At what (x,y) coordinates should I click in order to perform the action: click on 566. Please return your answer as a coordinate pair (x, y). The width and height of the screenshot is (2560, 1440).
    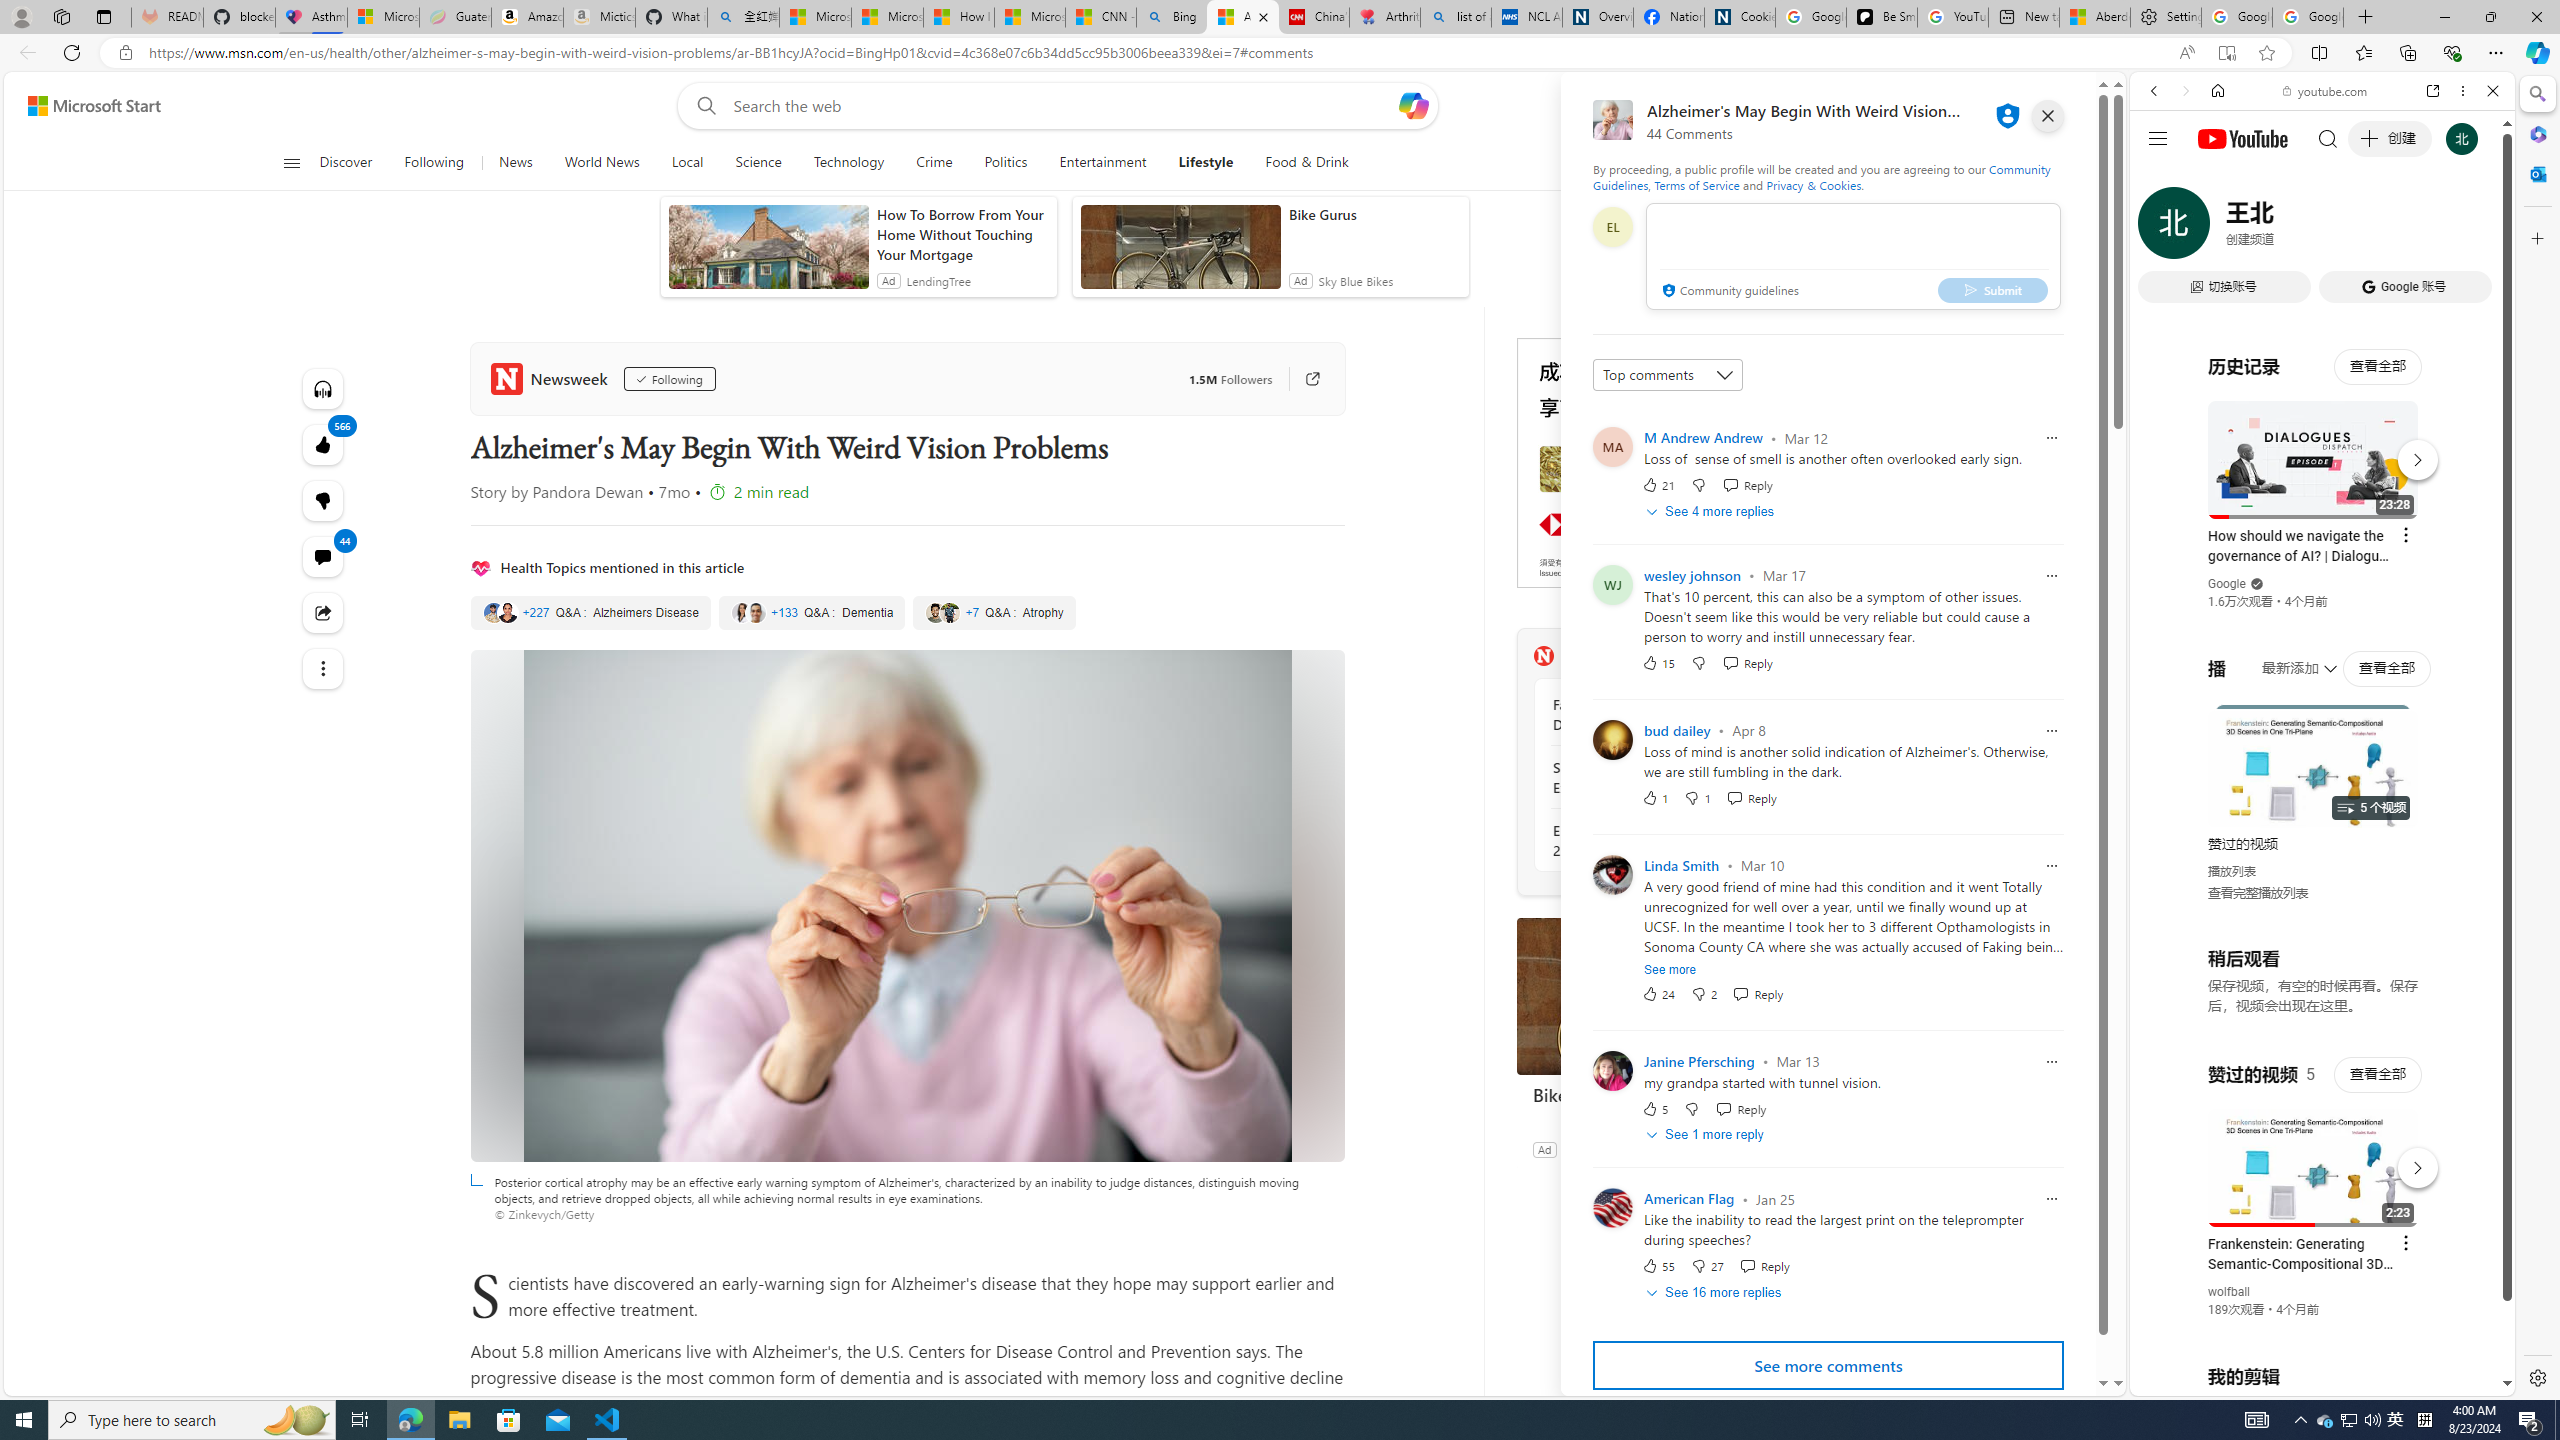
    Looking at the image, I should click on (322, 500).